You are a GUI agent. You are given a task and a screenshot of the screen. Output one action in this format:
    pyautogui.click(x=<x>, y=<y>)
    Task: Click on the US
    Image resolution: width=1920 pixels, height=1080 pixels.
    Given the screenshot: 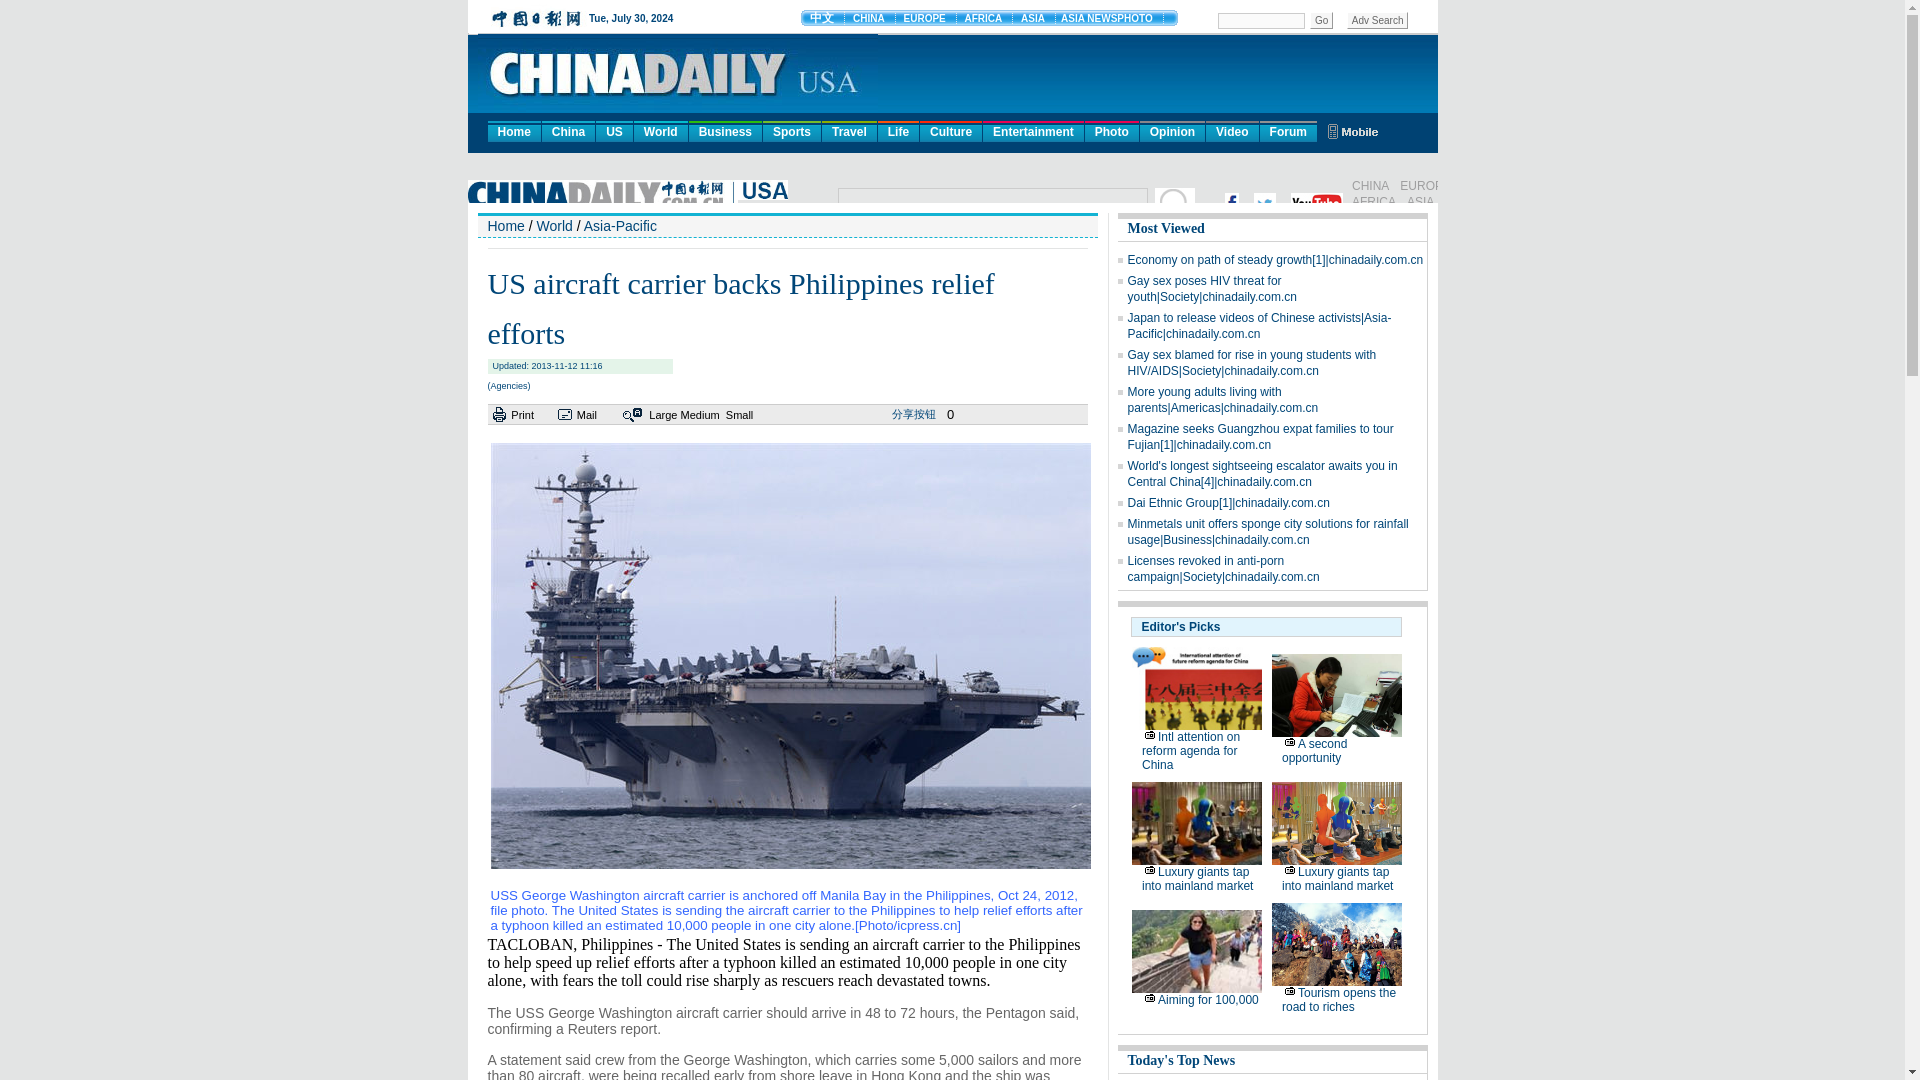 What is the action you would take?
    pyautogui.click(x=614, y=130)
    